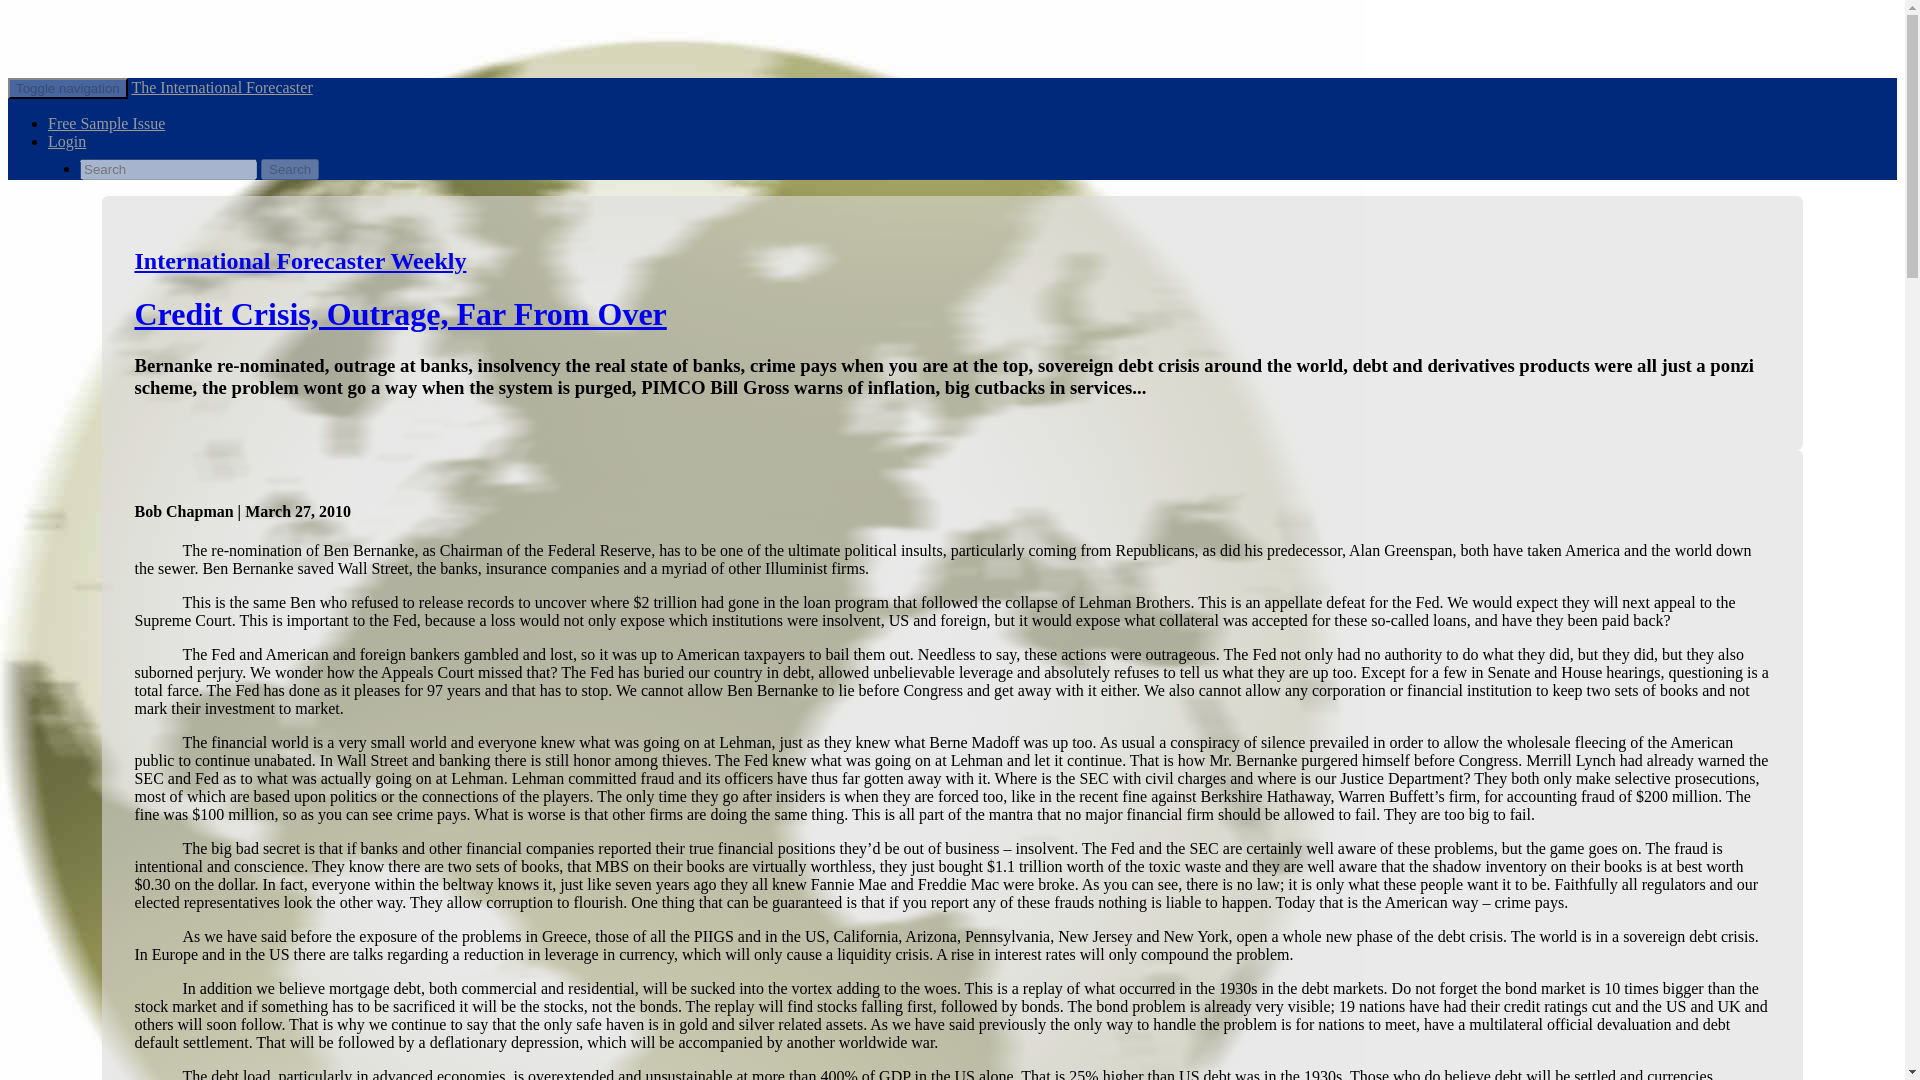 This screenshot has width=1920, height=1080. Describe the element at coordinates (106, 122) in the screenshot. I see `Free Sample Issue` at that location.